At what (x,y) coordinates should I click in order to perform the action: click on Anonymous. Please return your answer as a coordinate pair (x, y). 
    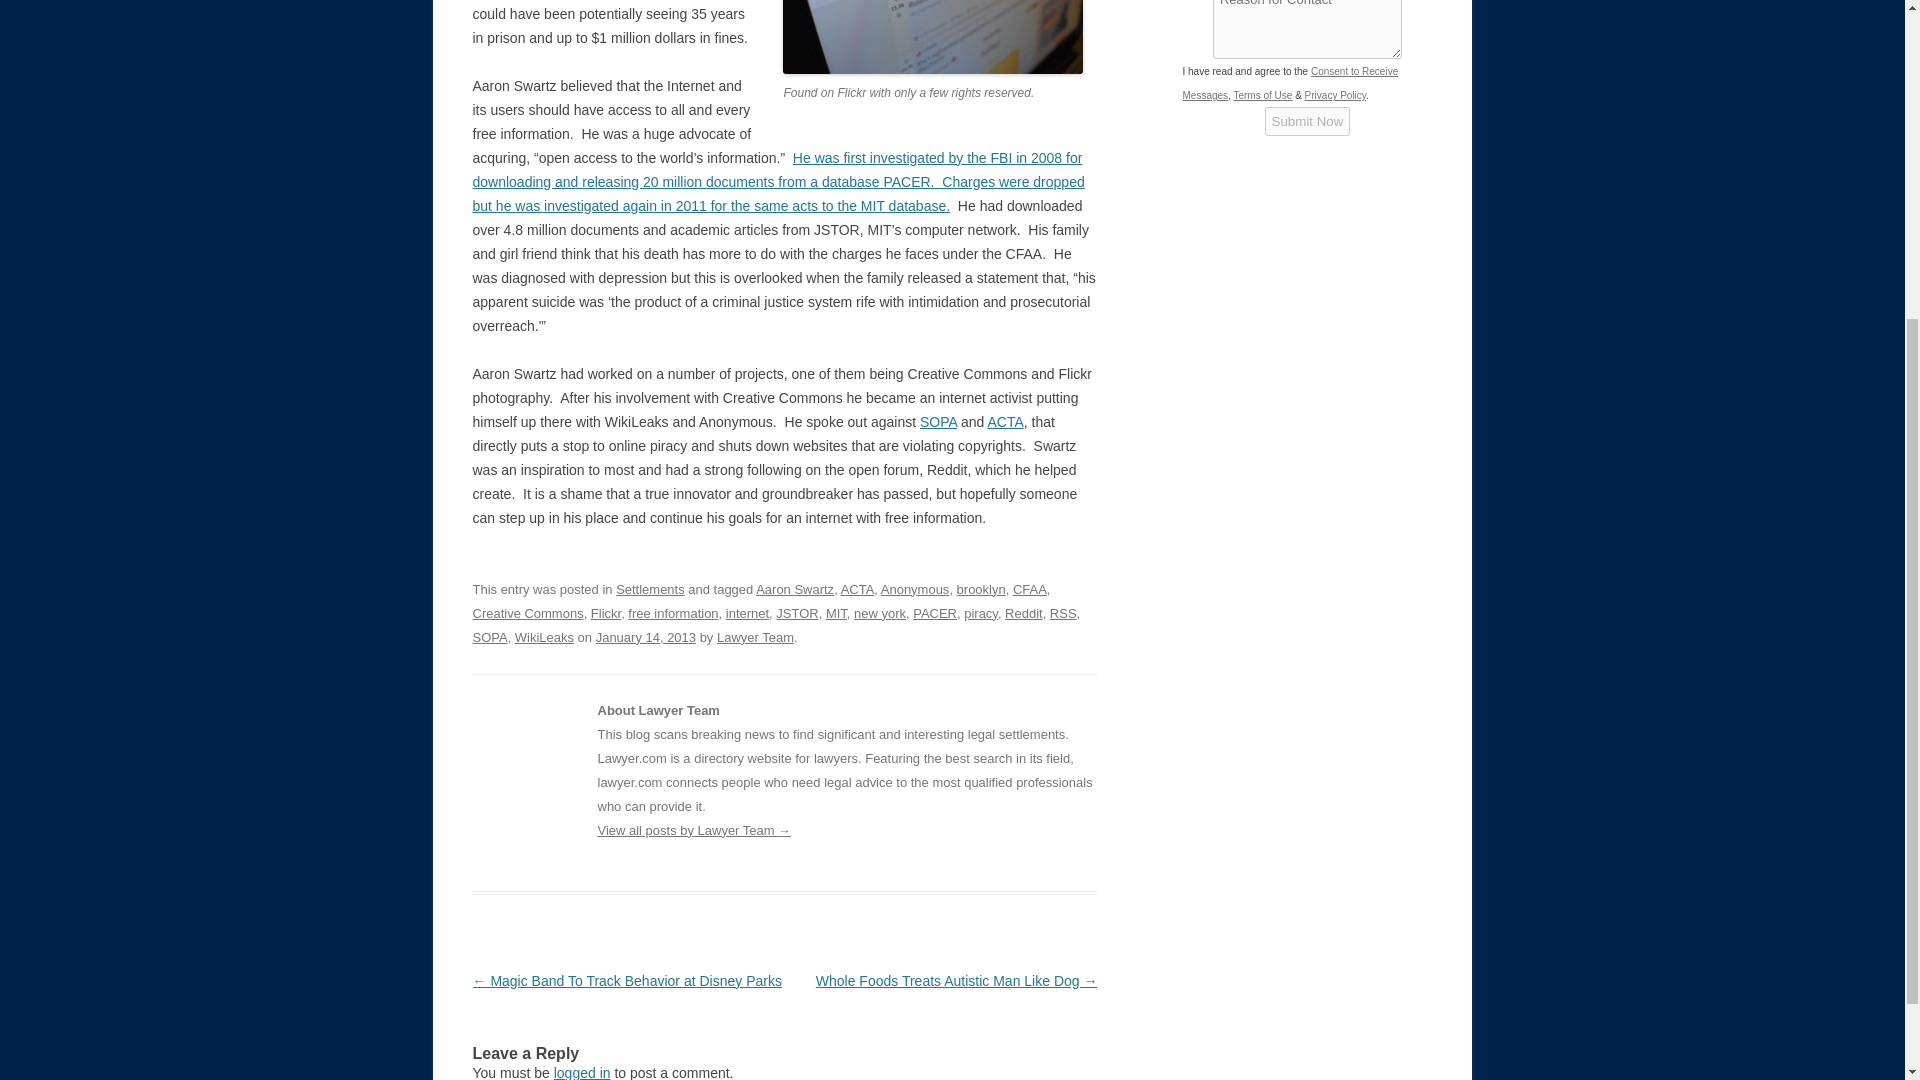
    Looking at the image, I should click on (916, 590).